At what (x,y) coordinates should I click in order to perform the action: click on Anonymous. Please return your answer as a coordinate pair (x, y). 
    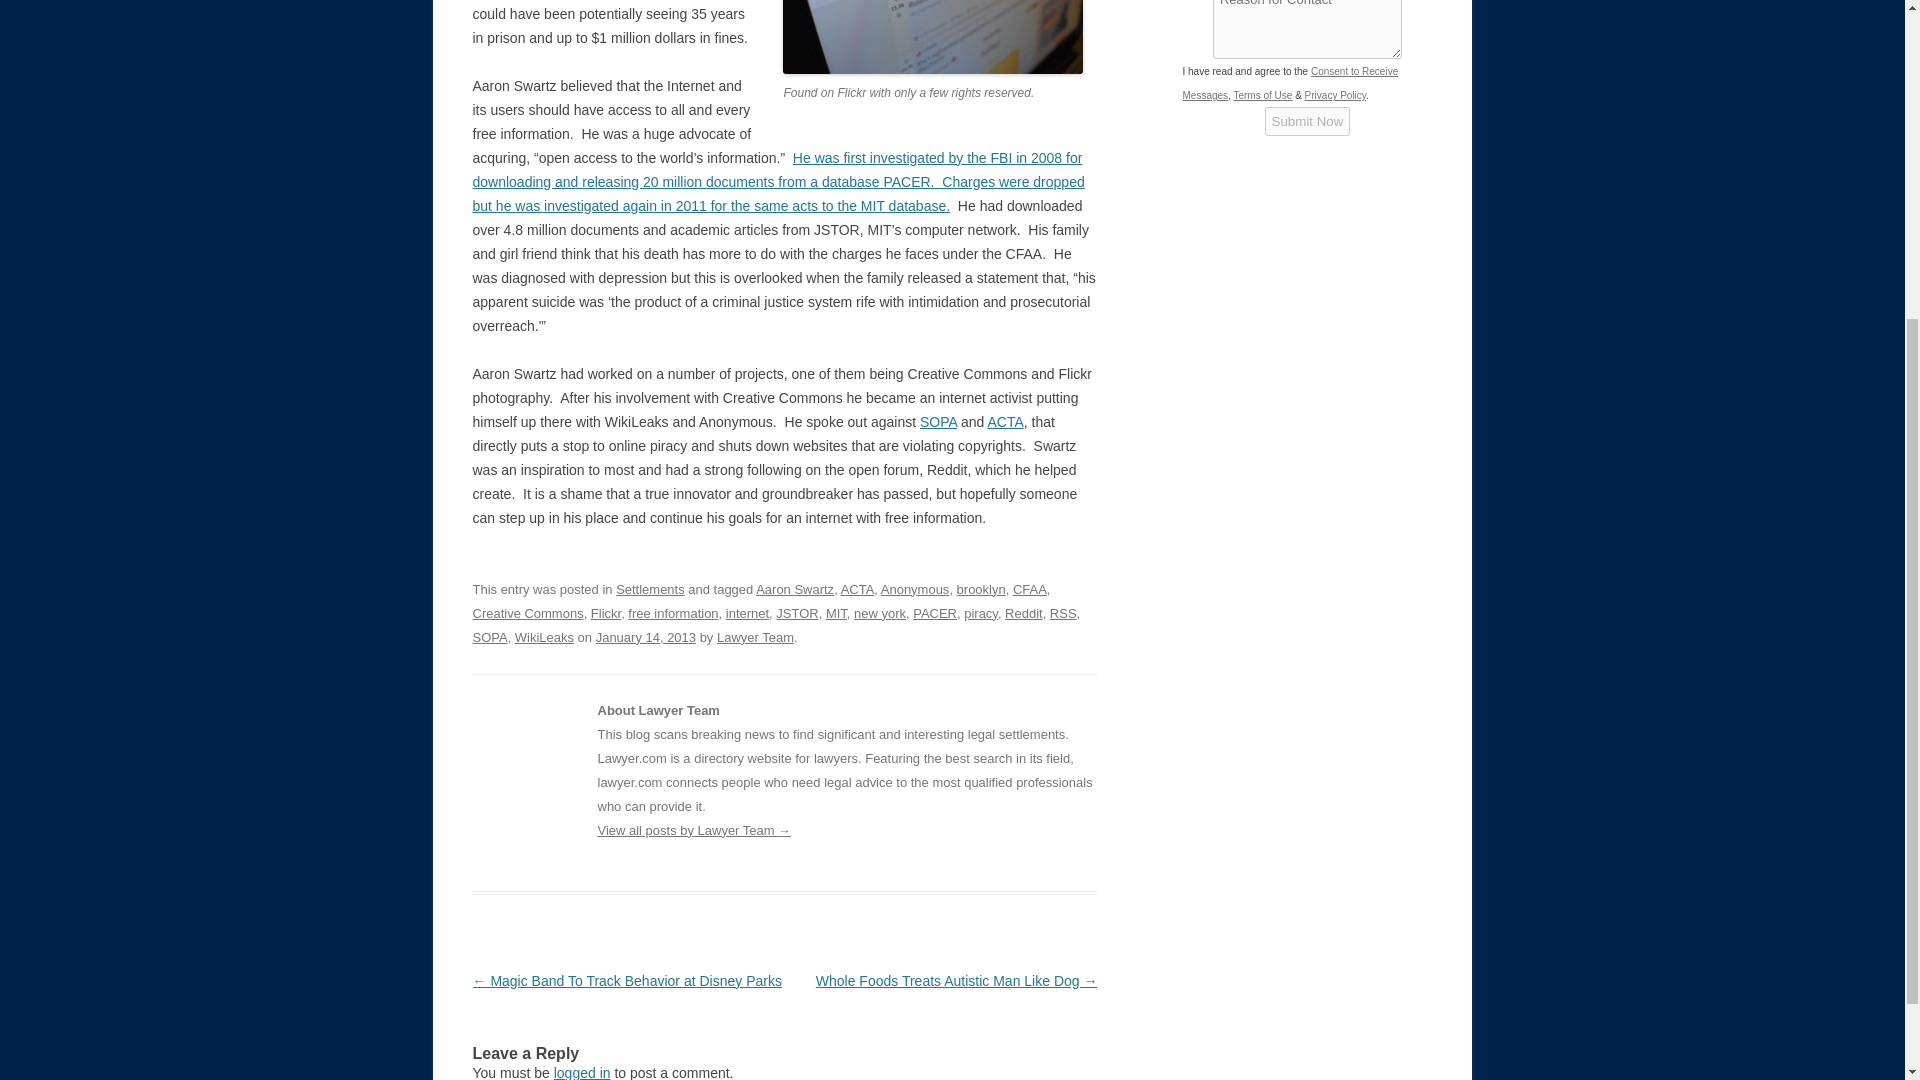
    Looking at the image, I should click on (916, 590).